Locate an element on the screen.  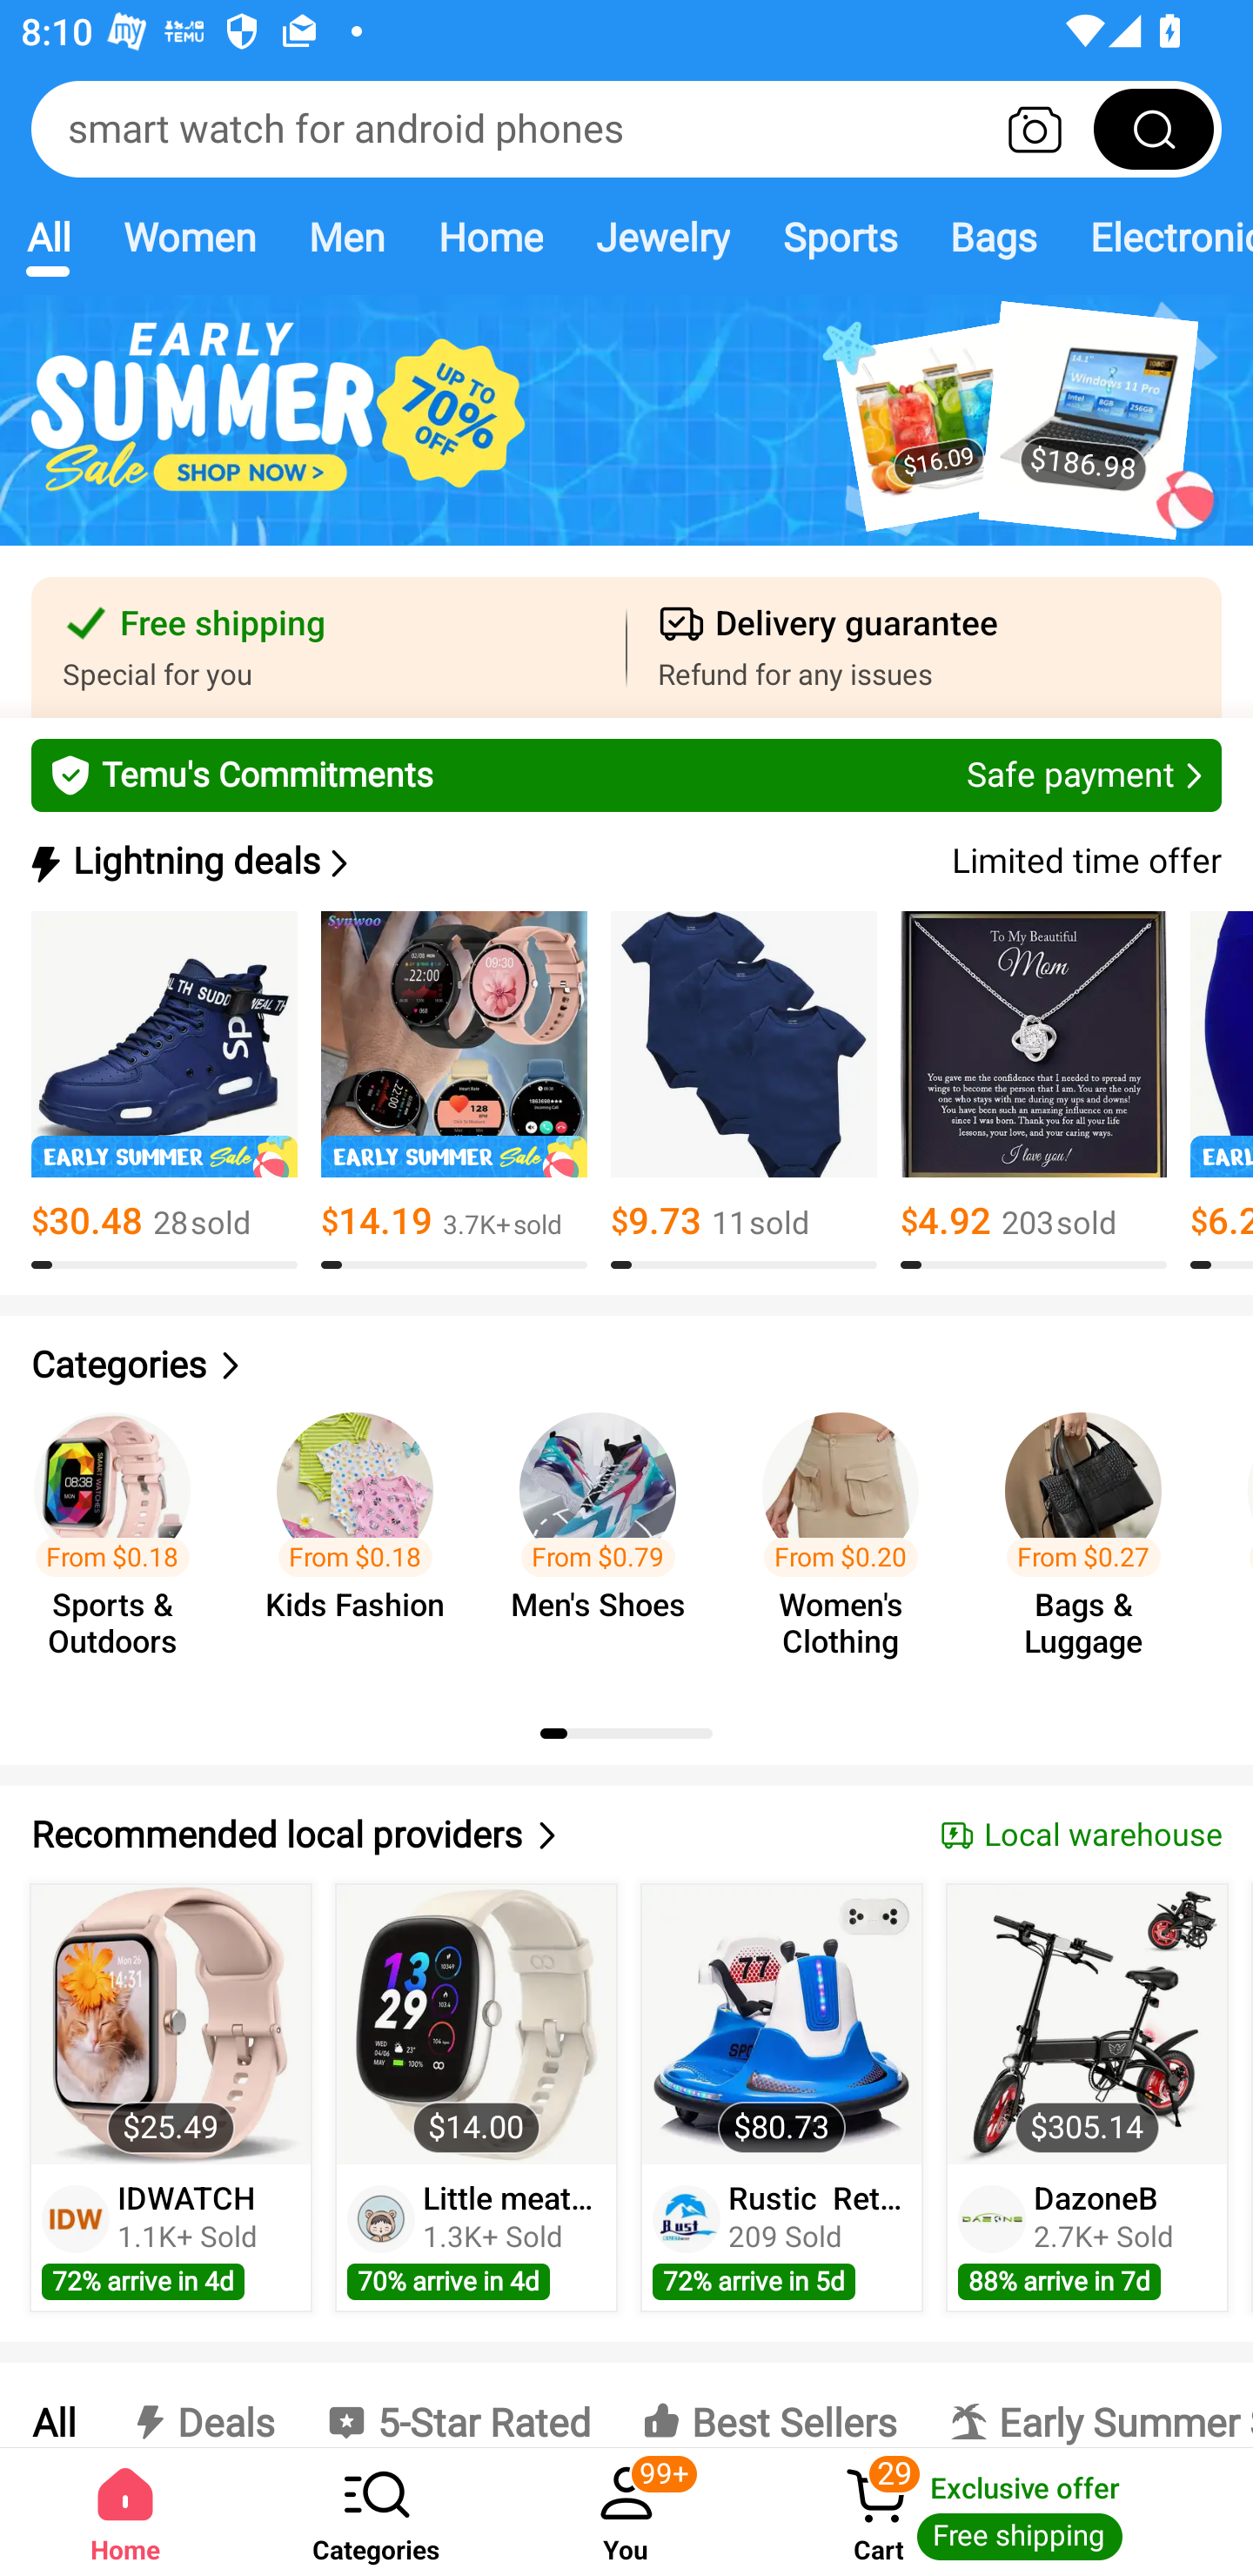
From $0.18 Sports & Outdoors is located at coordinates (122, 1539).